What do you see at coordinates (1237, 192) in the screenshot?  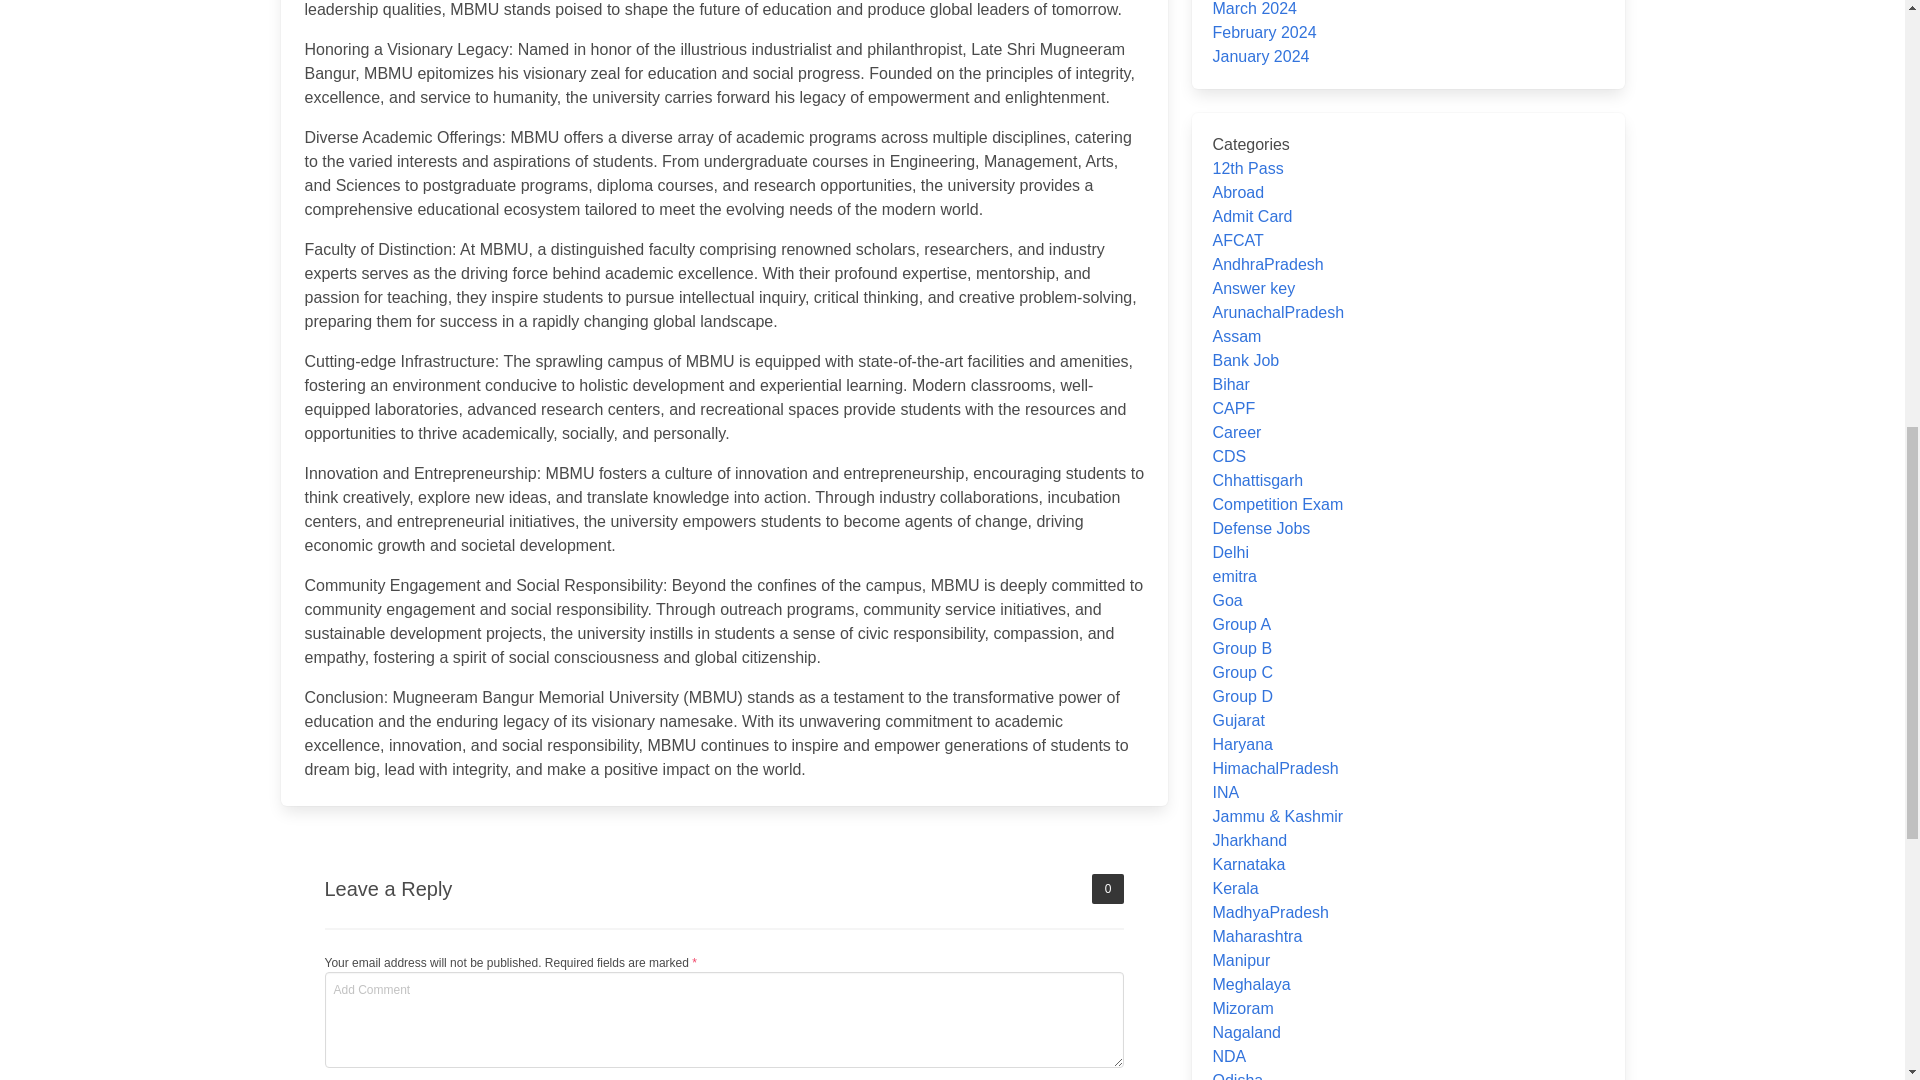 I see `Abroad` at bounding box center [1237, 192].